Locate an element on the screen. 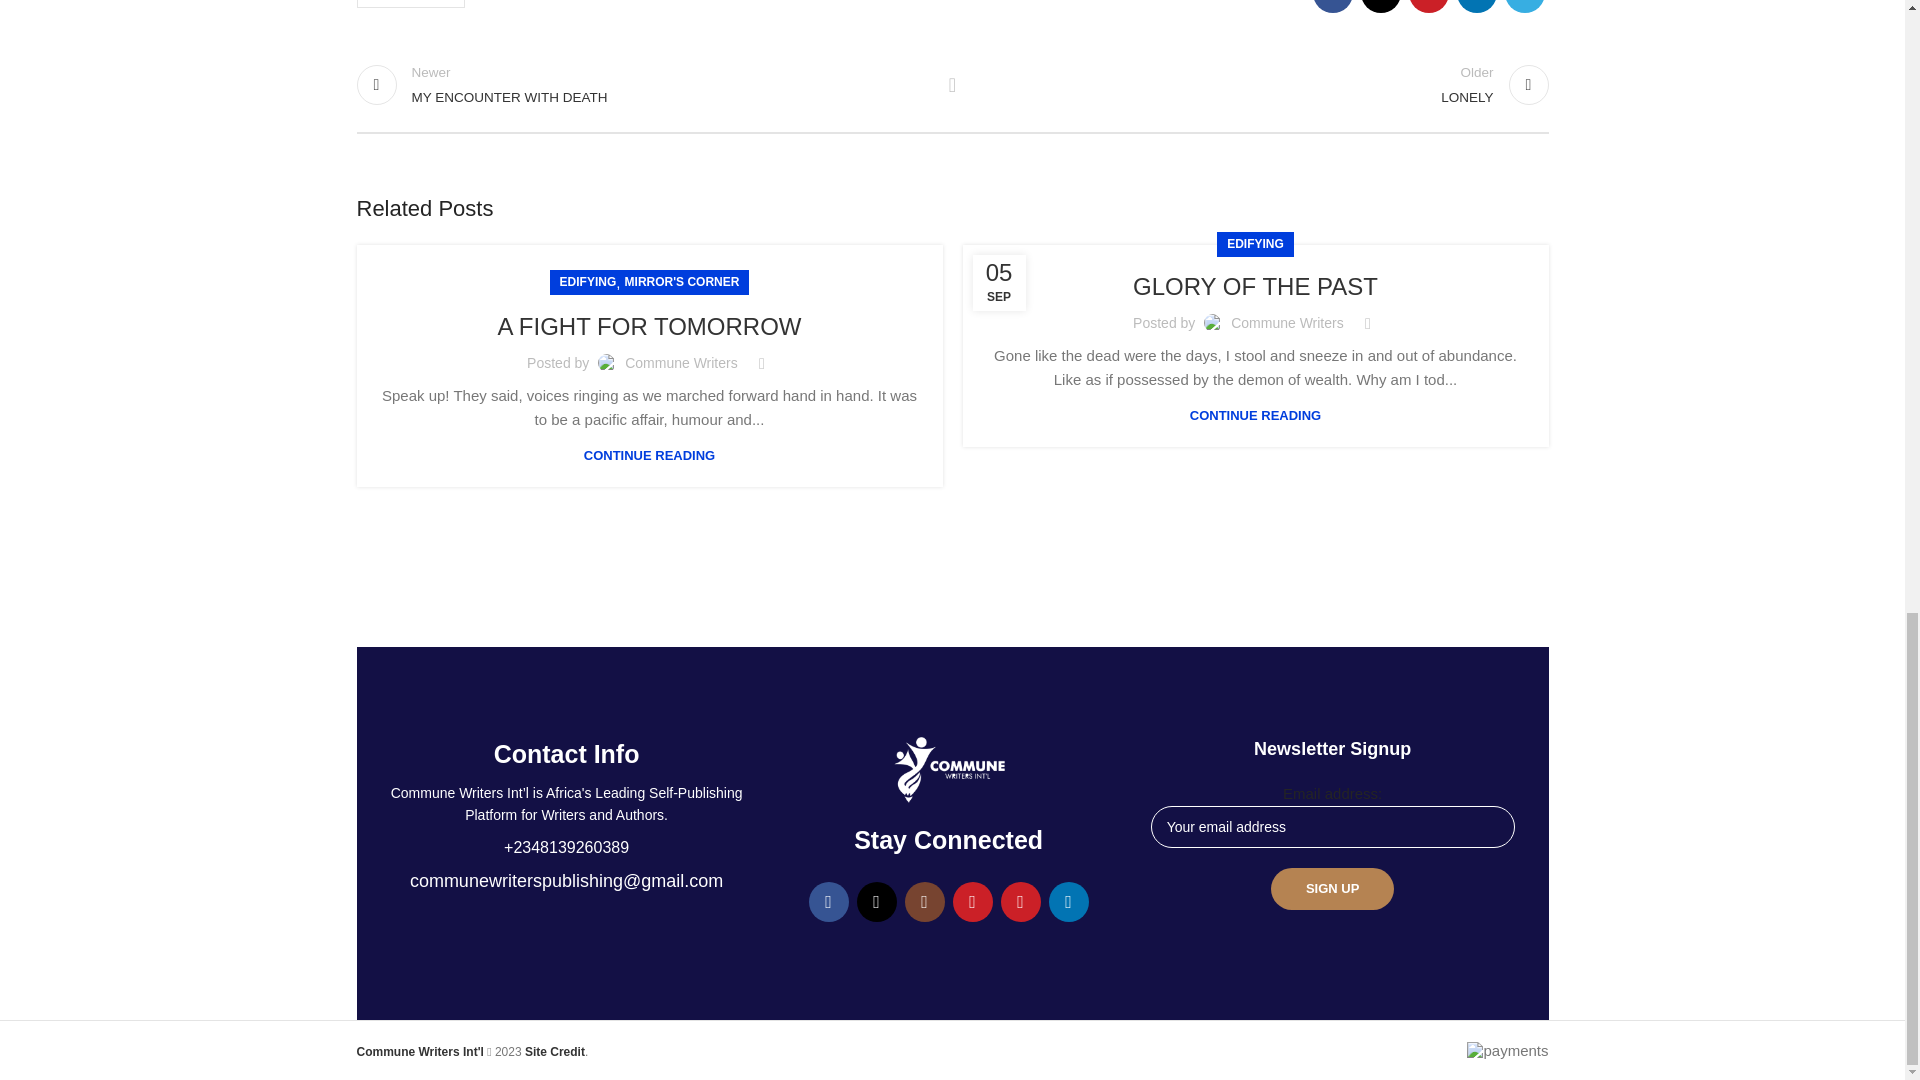 The width and height of the screenshot is (1920, 1080). Sign up is located at coordinates (644, 84).